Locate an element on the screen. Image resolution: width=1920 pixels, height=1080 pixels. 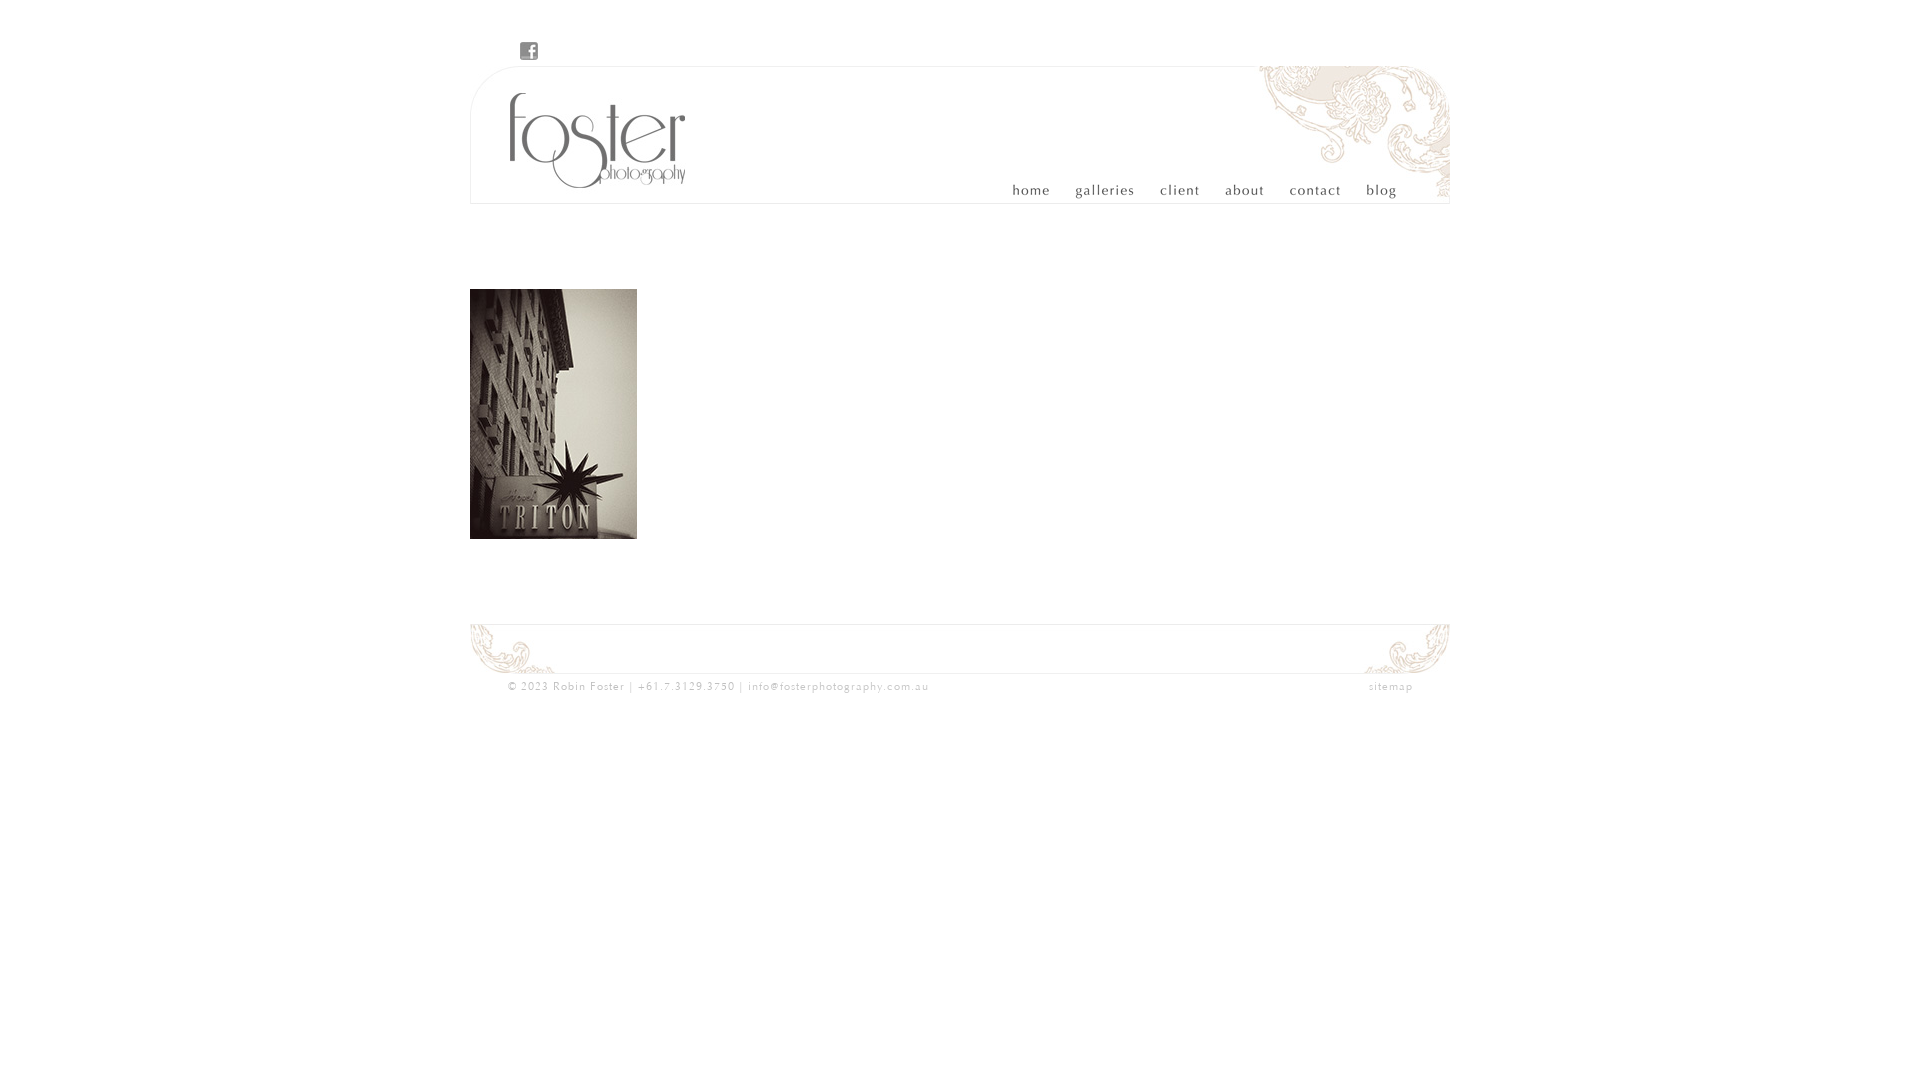
Read the latest news from Foster Photography is located at coordinates (1372, 191).